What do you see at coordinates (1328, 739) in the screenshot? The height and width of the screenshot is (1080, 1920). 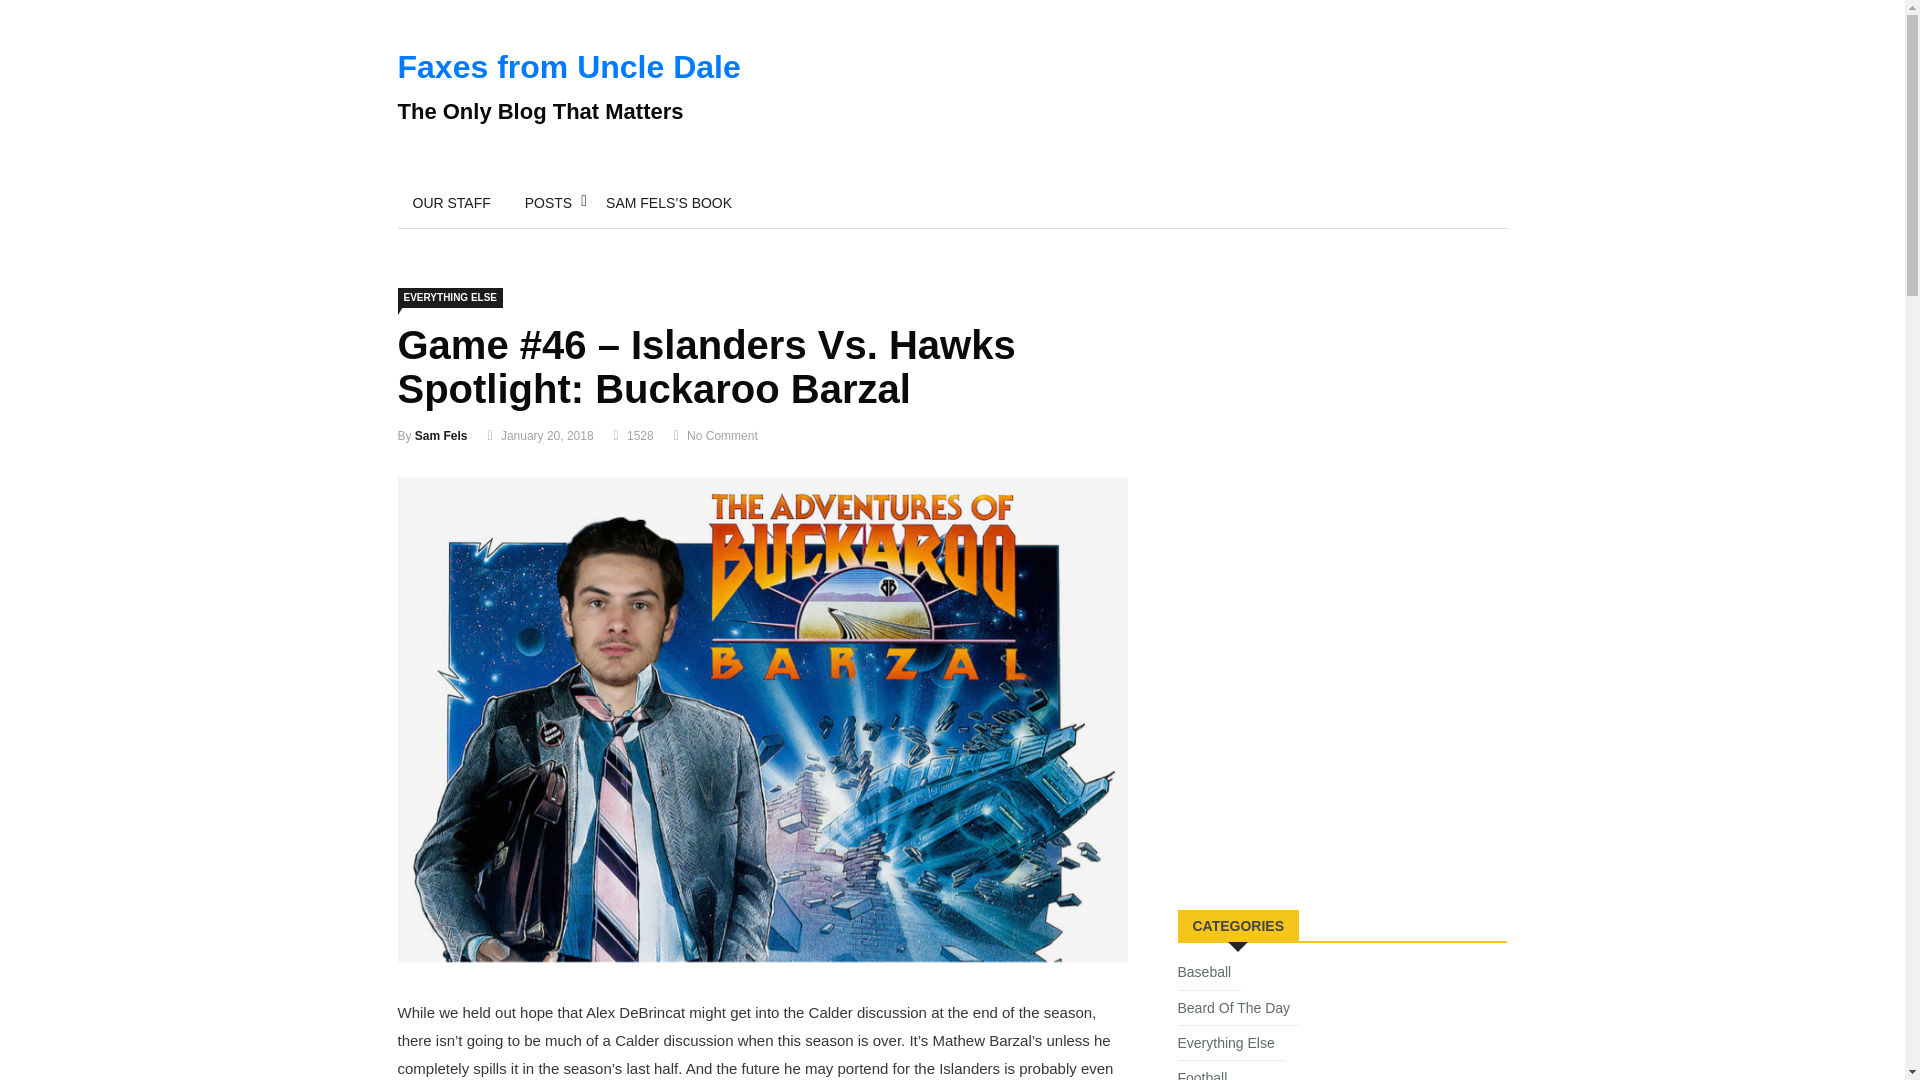 I see `Advertisement` at bounding box center [1328, 739].